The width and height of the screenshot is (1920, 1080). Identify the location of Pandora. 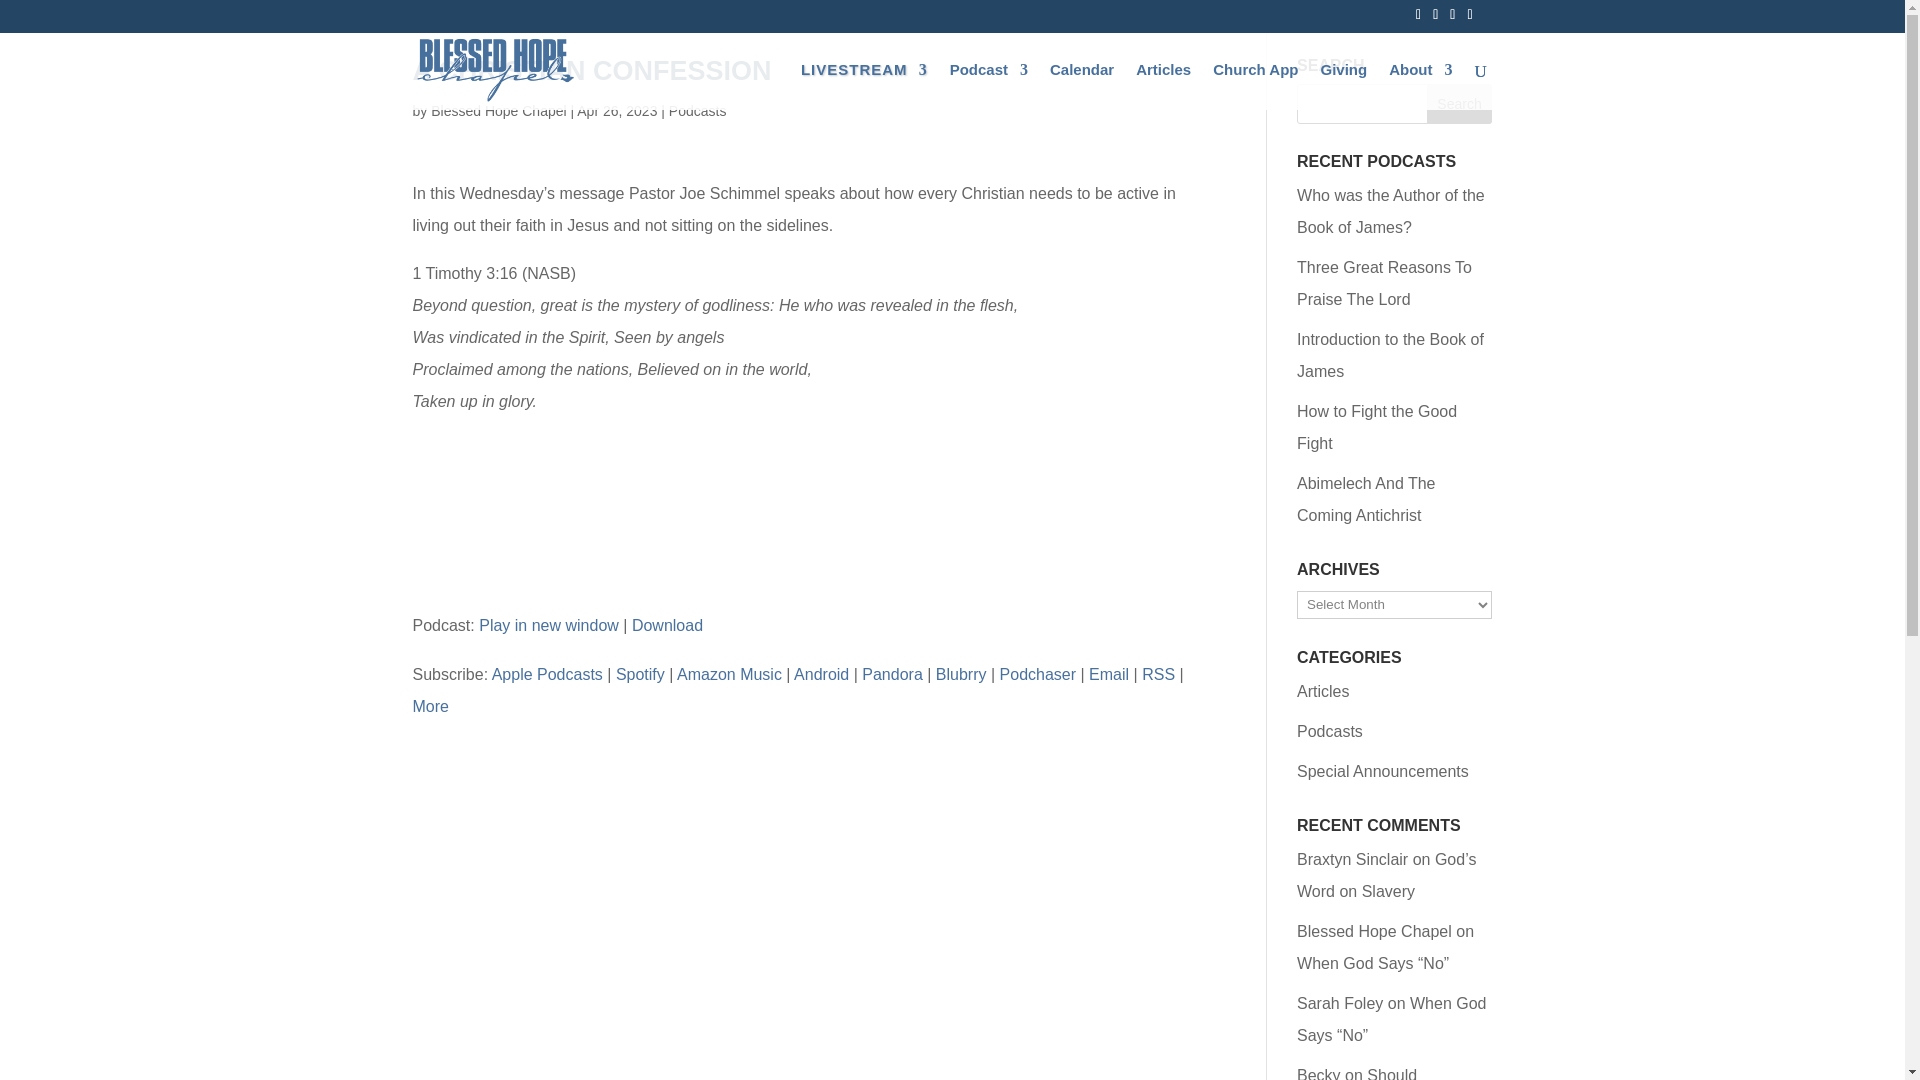
(892, 674).